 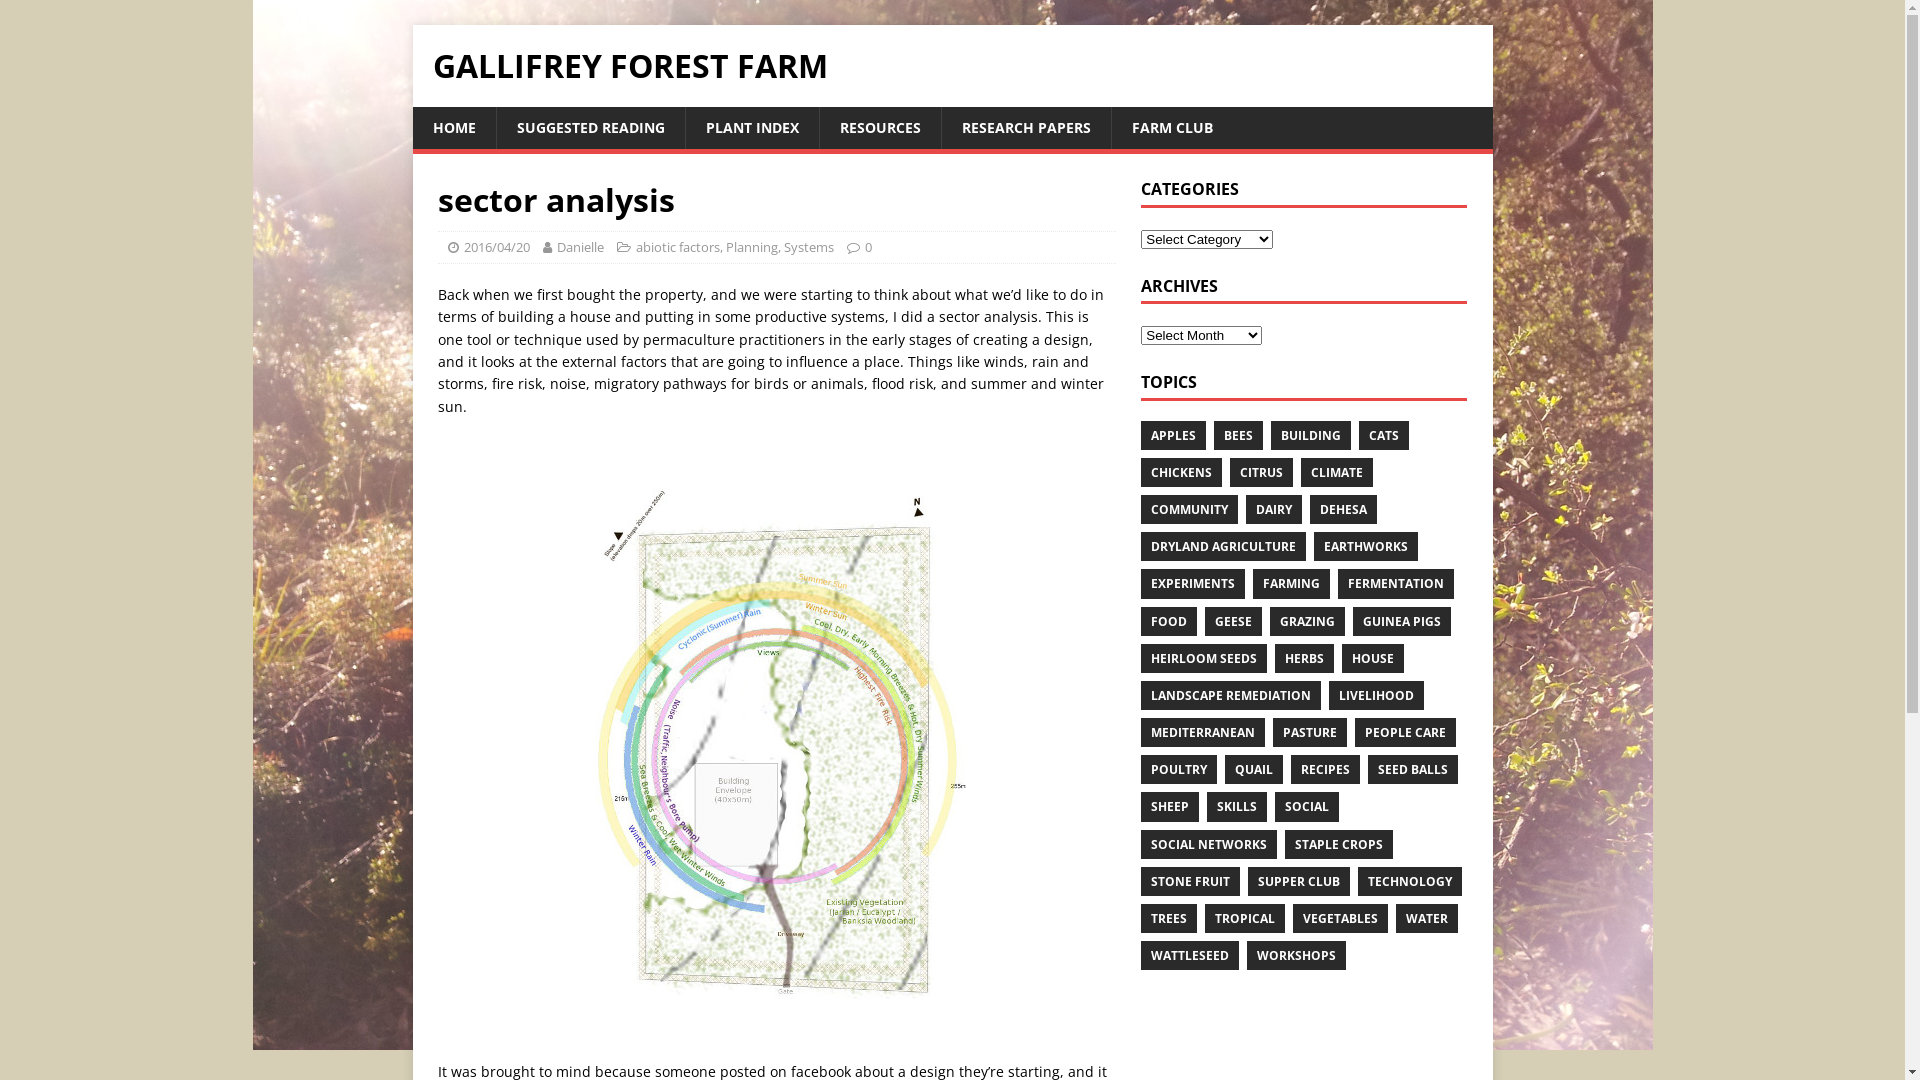 What do you see at coordinates (1169, 620) in the screenshot?
I see `FOOD` at bounding box center [1169, 620].